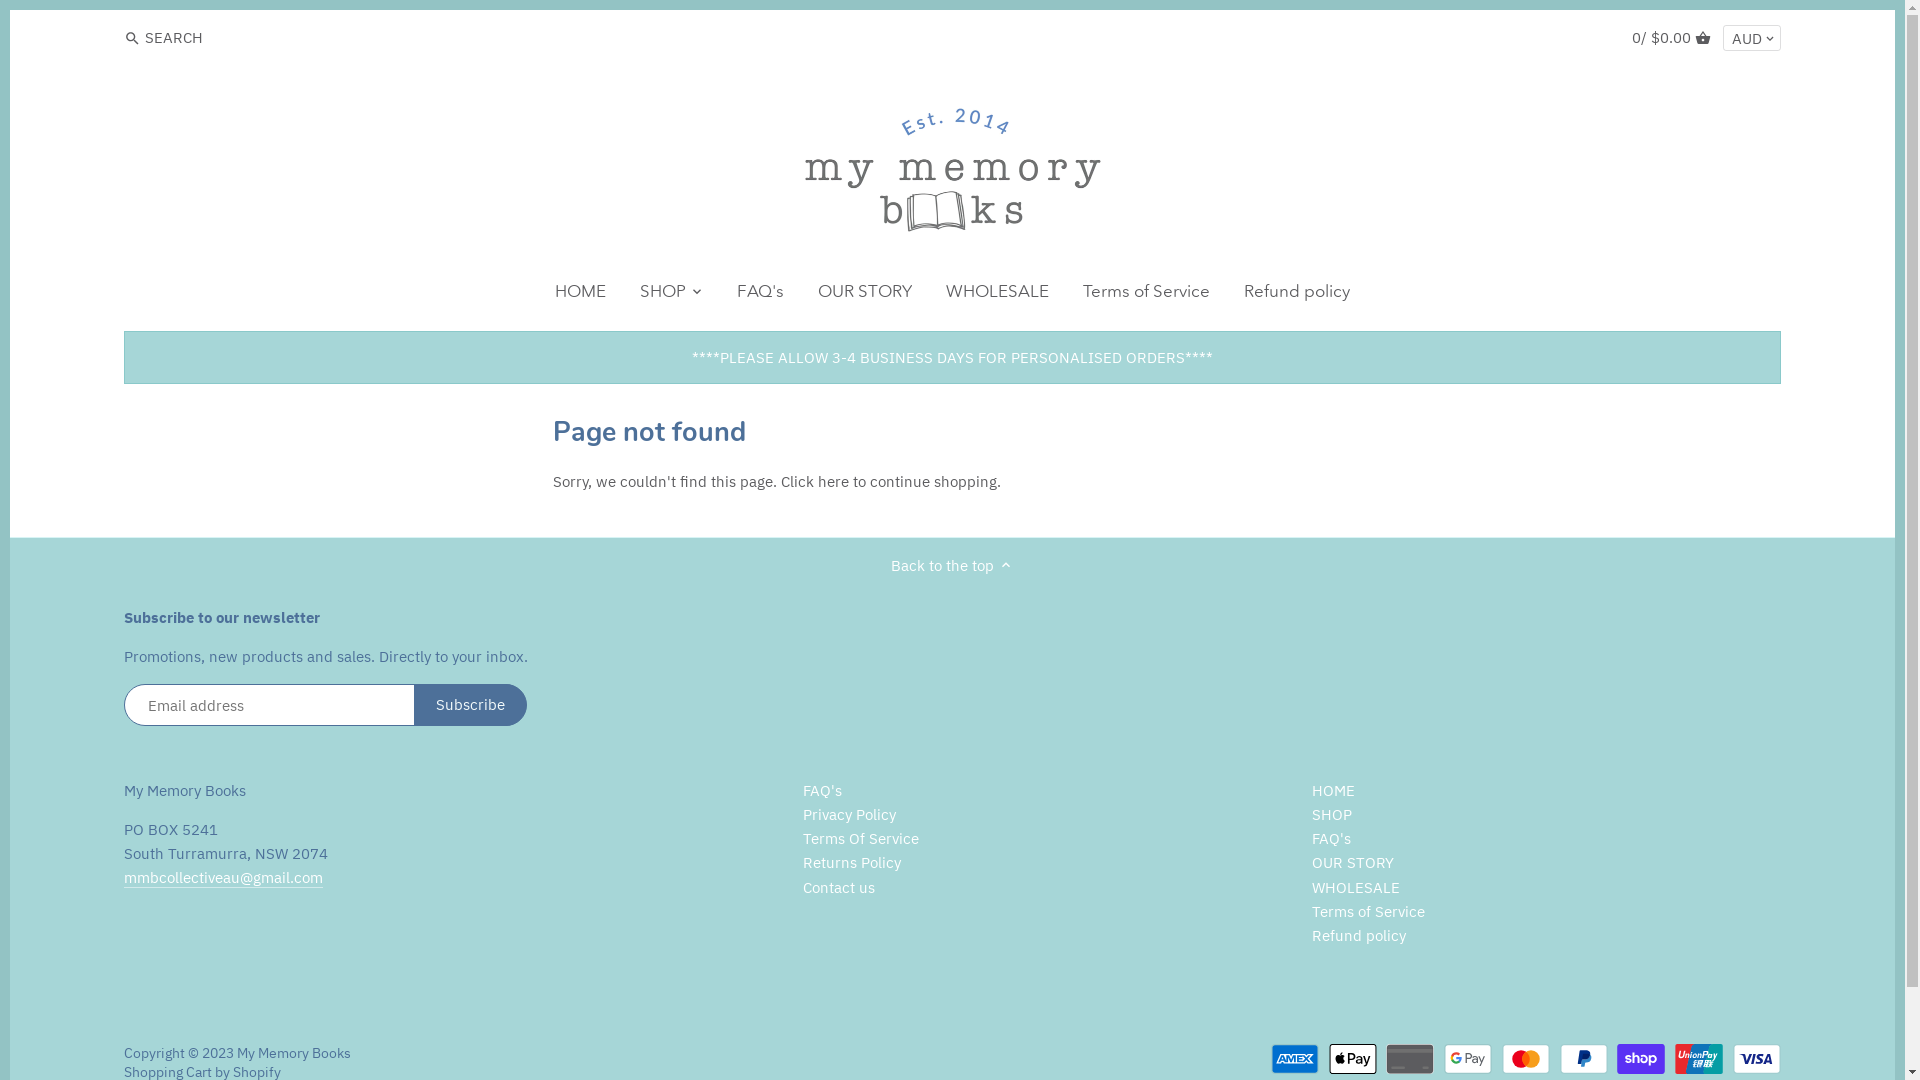 The image size is (1920, 1080). I want to click on Returns Policy, so click(852, 863).